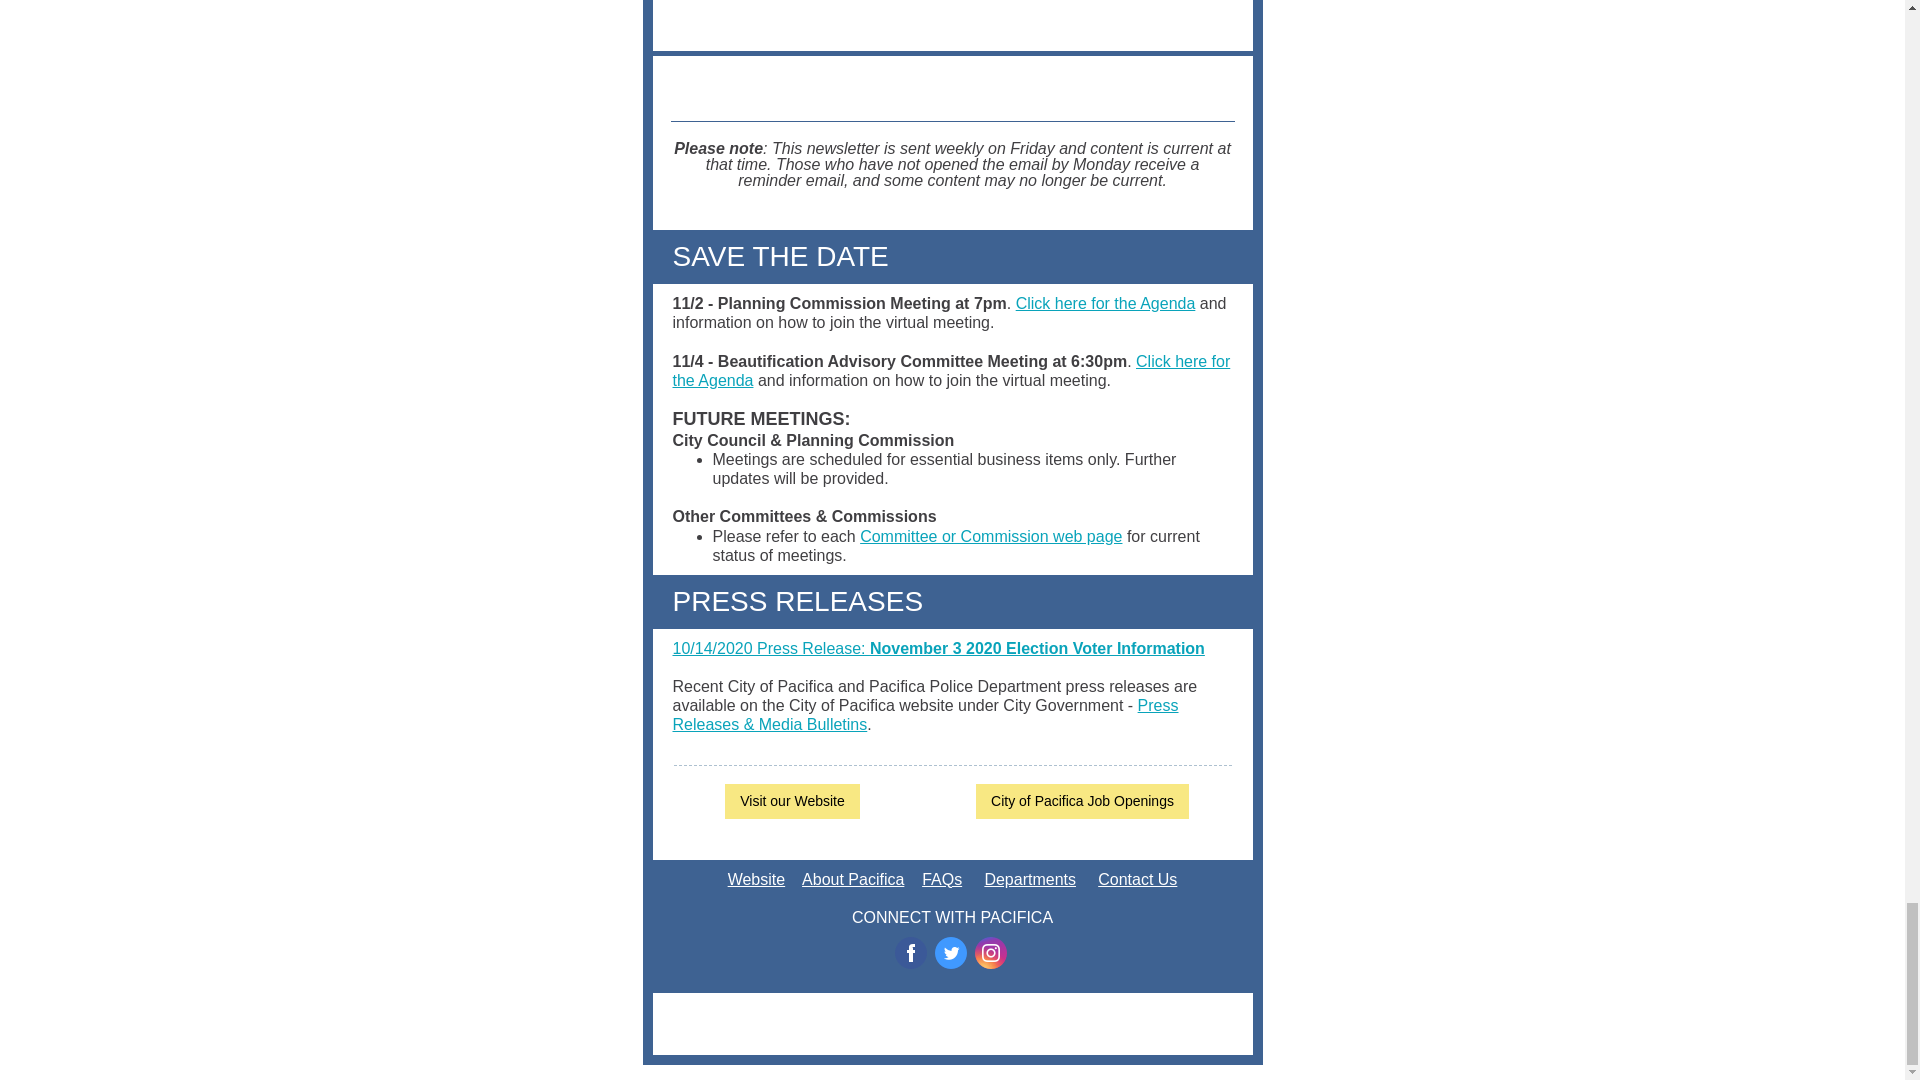 This screenshot has height=1080, width=1920. I want to click on Visit our Website, so click(792, 800).